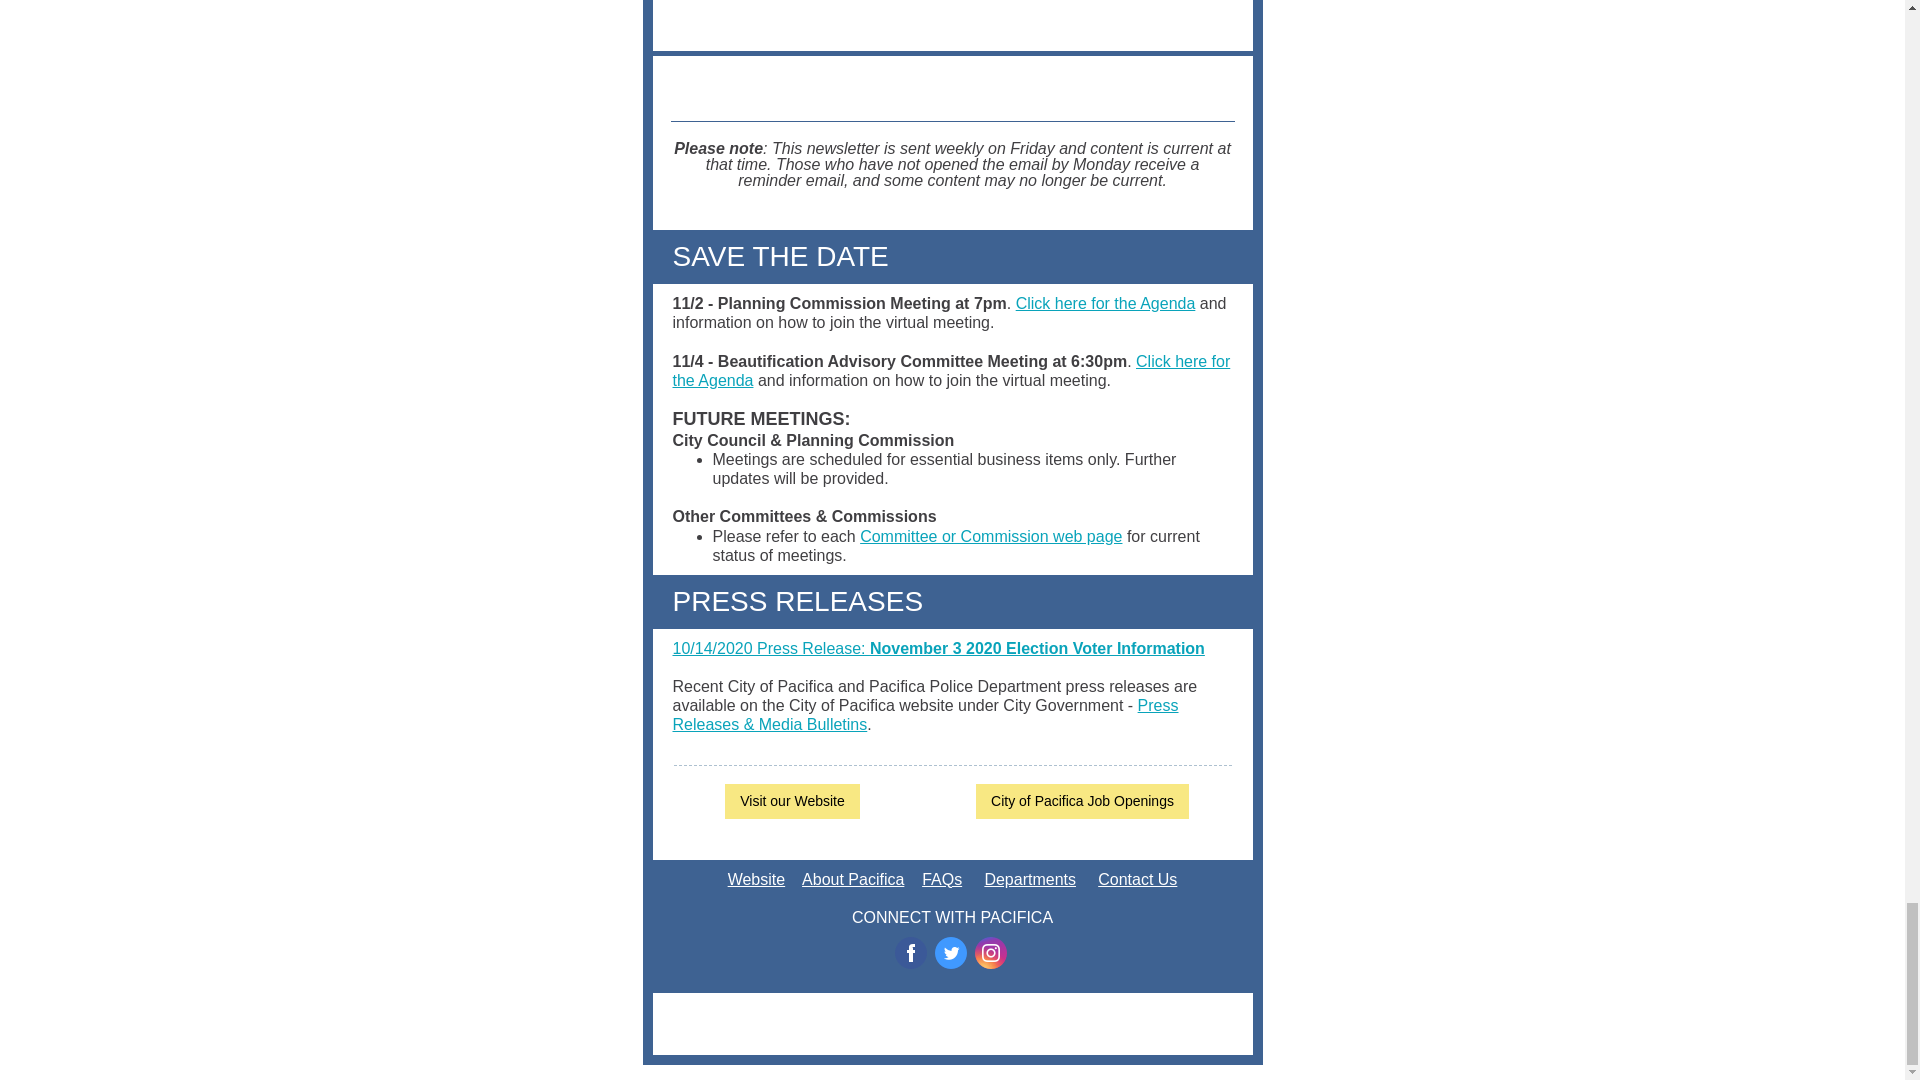 This screenshot has height=1080, width=1920. I want to click on Visit our Website, so click(792, 800).